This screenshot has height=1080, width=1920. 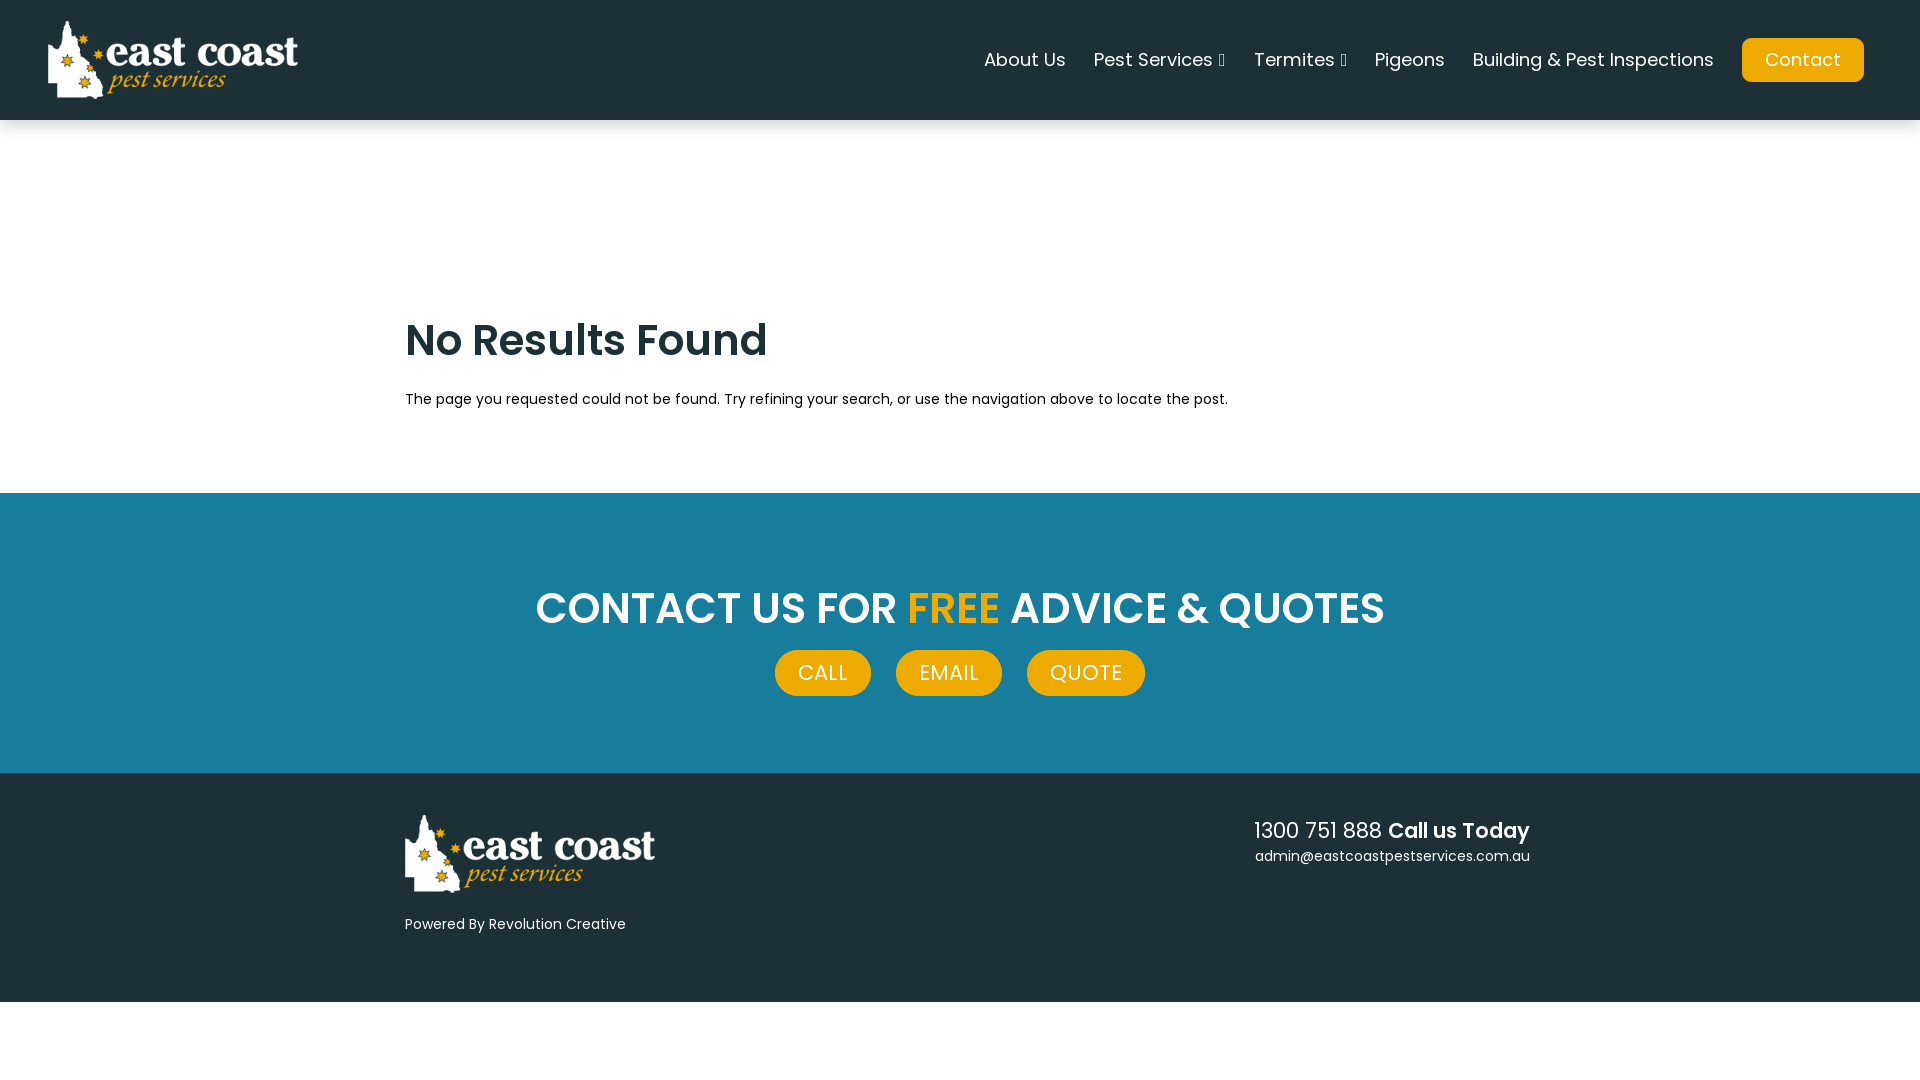 I want to click on Revolution Creative, so click(x=558, y=914).